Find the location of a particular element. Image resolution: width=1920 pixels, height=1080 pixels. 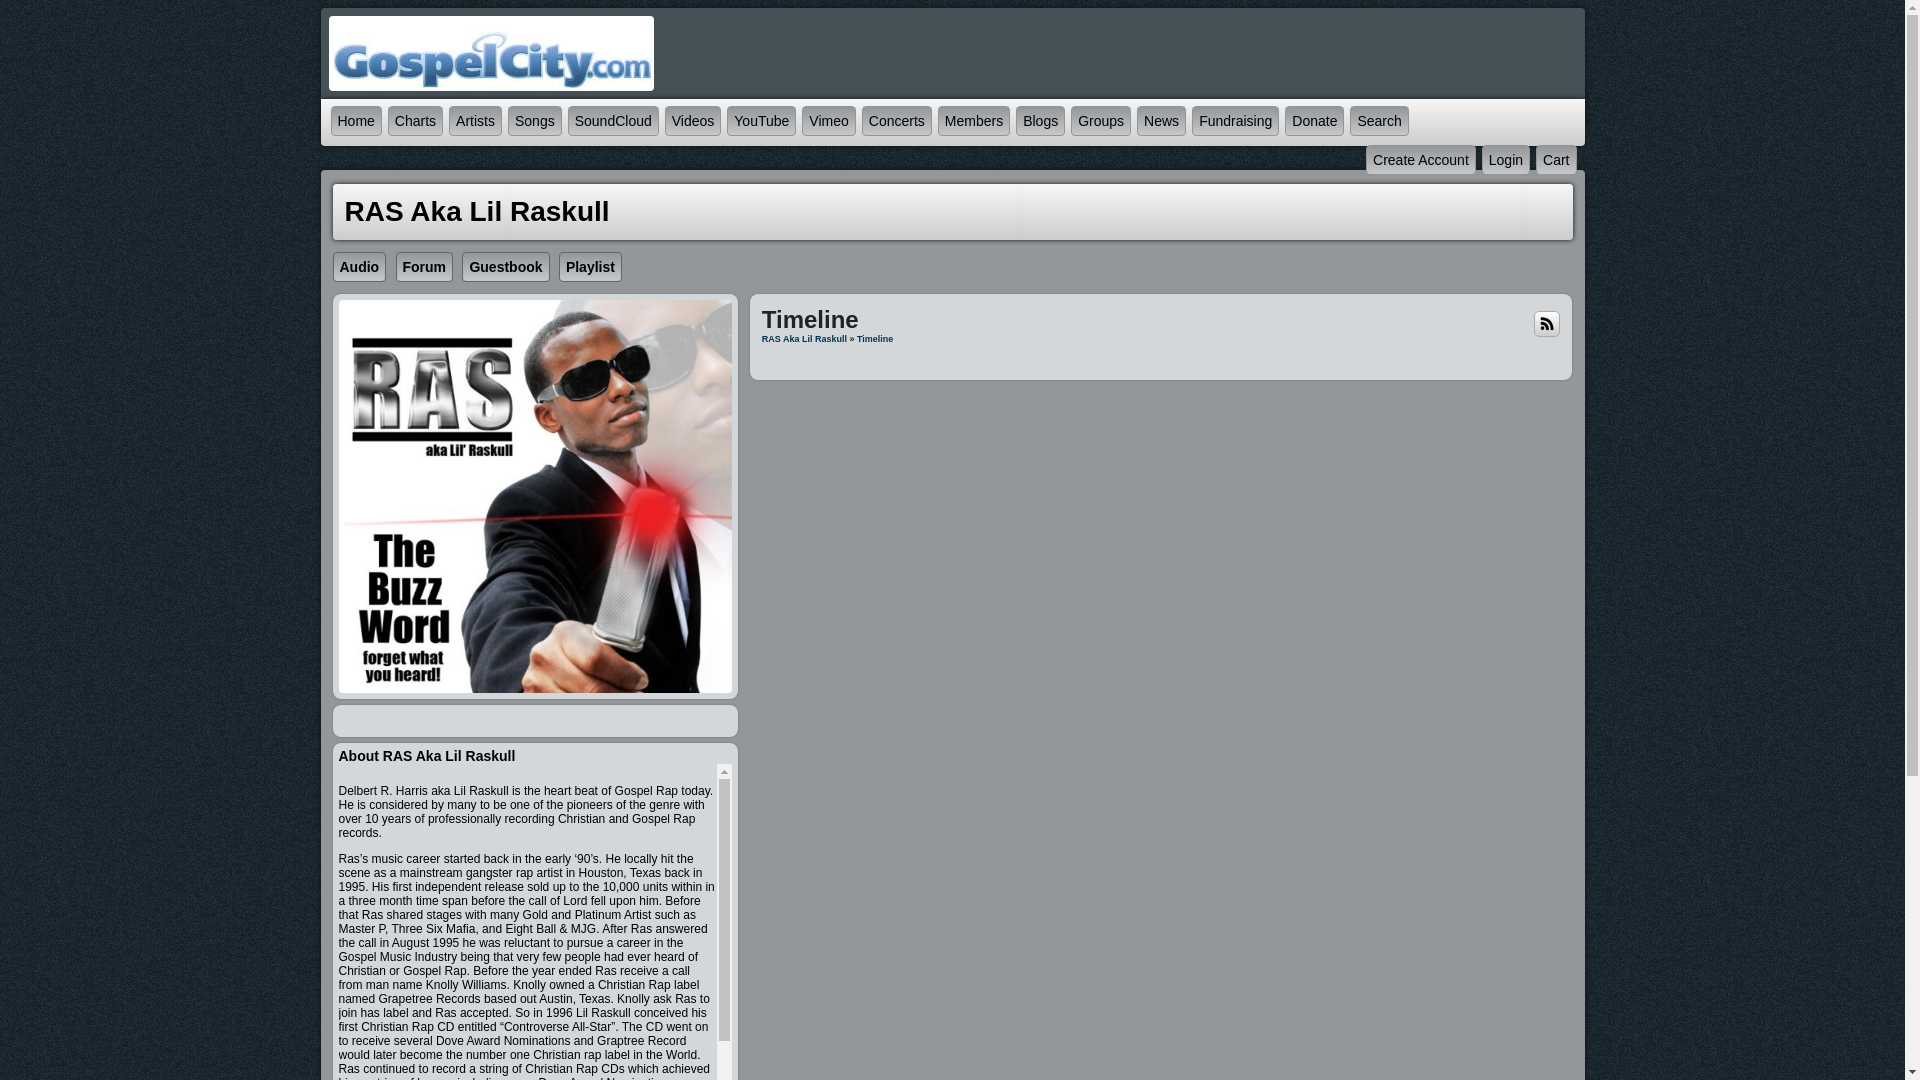

timeline feed is located at coordinates (1546, 323).